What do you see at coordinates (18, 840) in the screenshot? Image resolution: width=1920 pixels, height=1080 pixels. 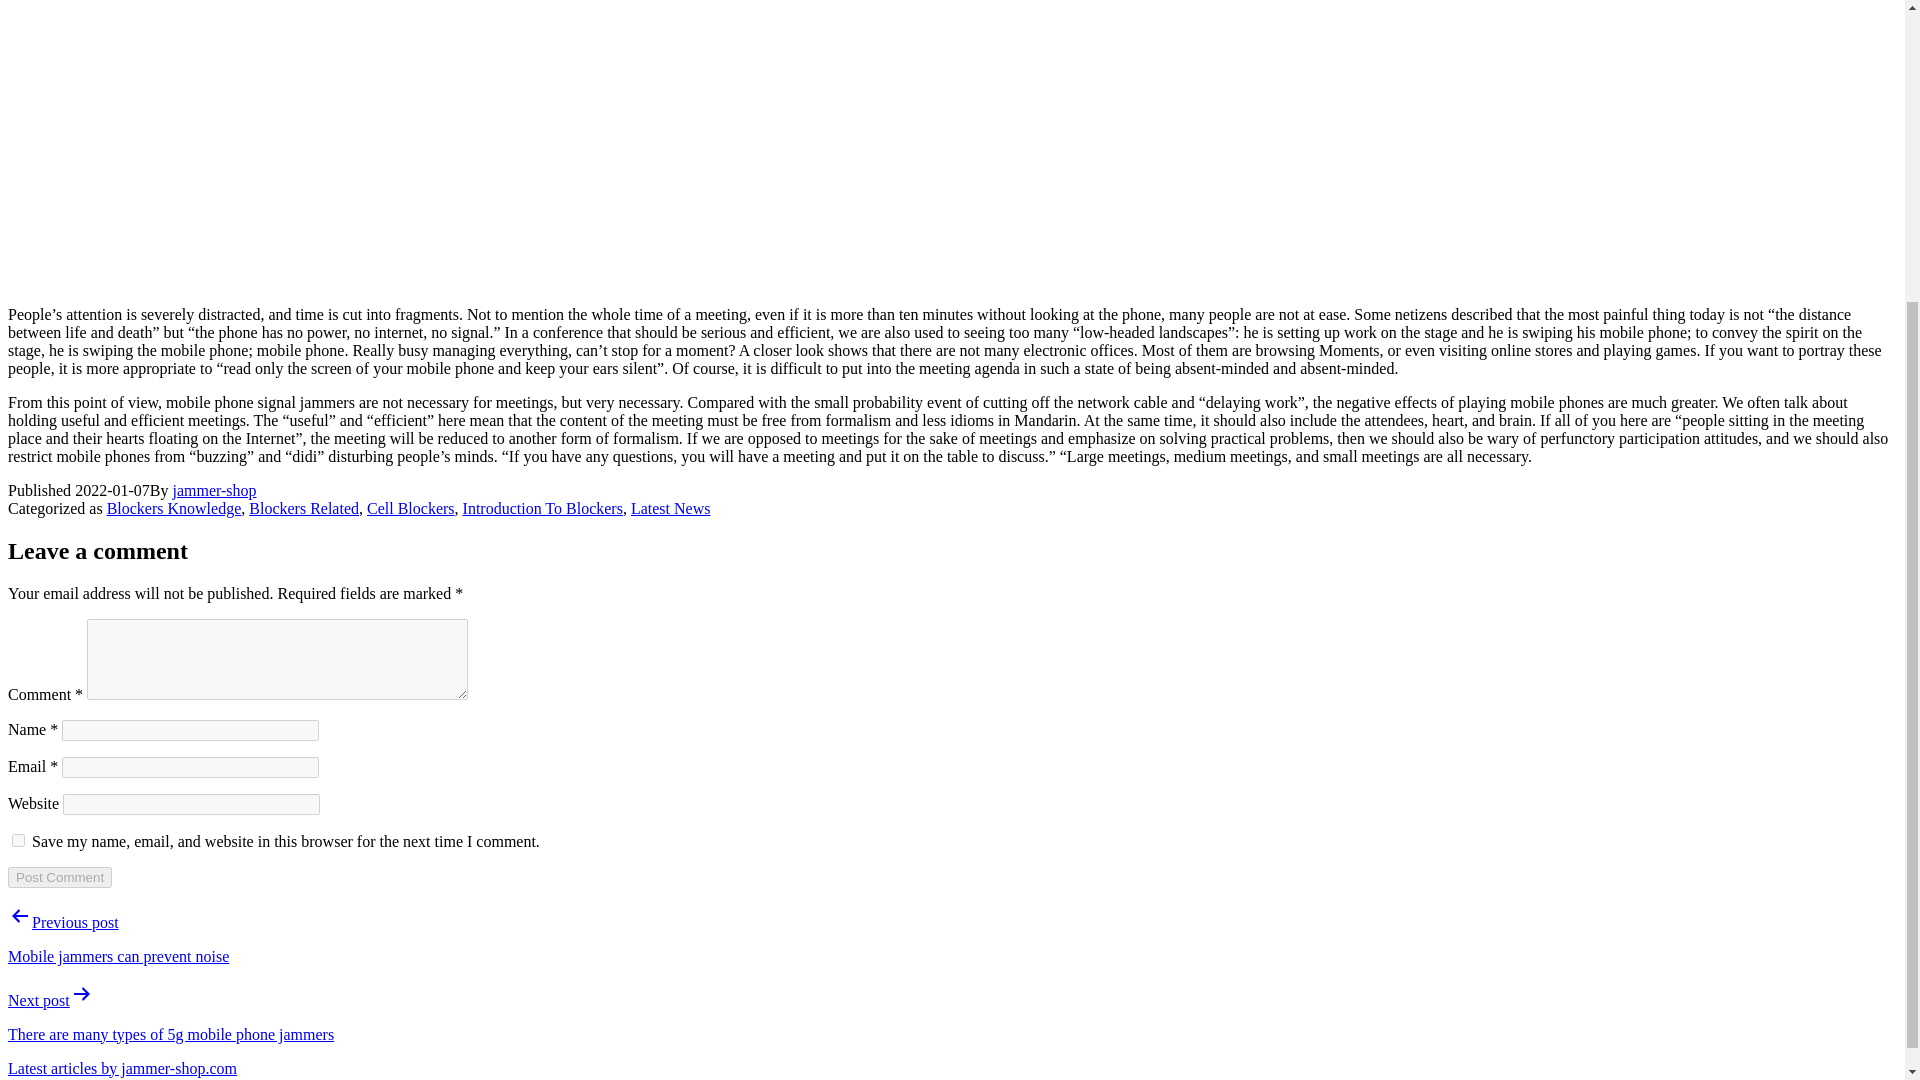 I see `yes` at bounding box center [18, 840].